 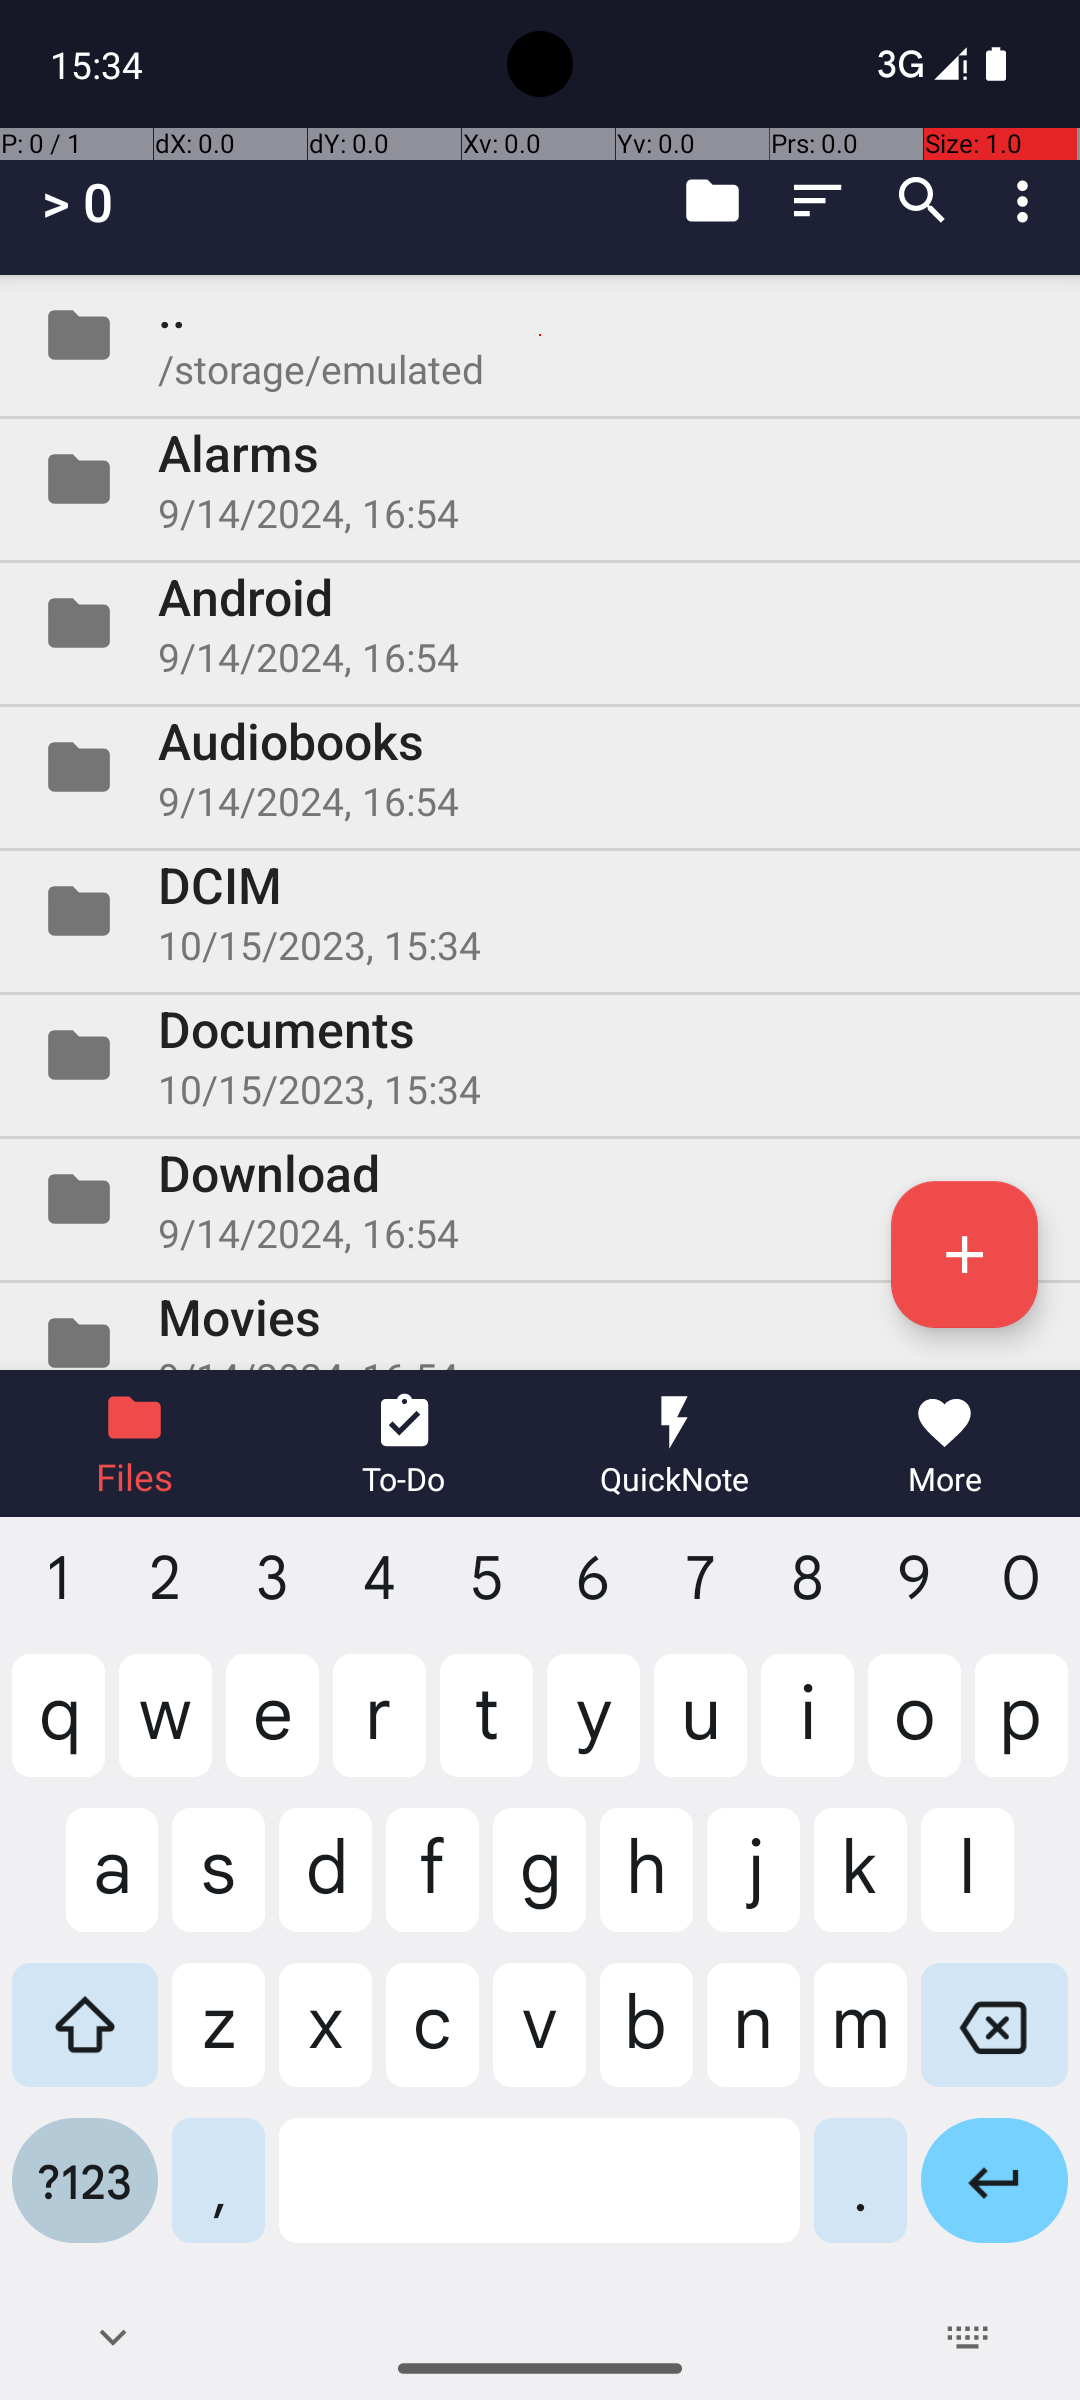 What do you see at coordinates (540, 1055) in the screenshot?
I see `Folder Documents ` at bounding box center [540, 1055].